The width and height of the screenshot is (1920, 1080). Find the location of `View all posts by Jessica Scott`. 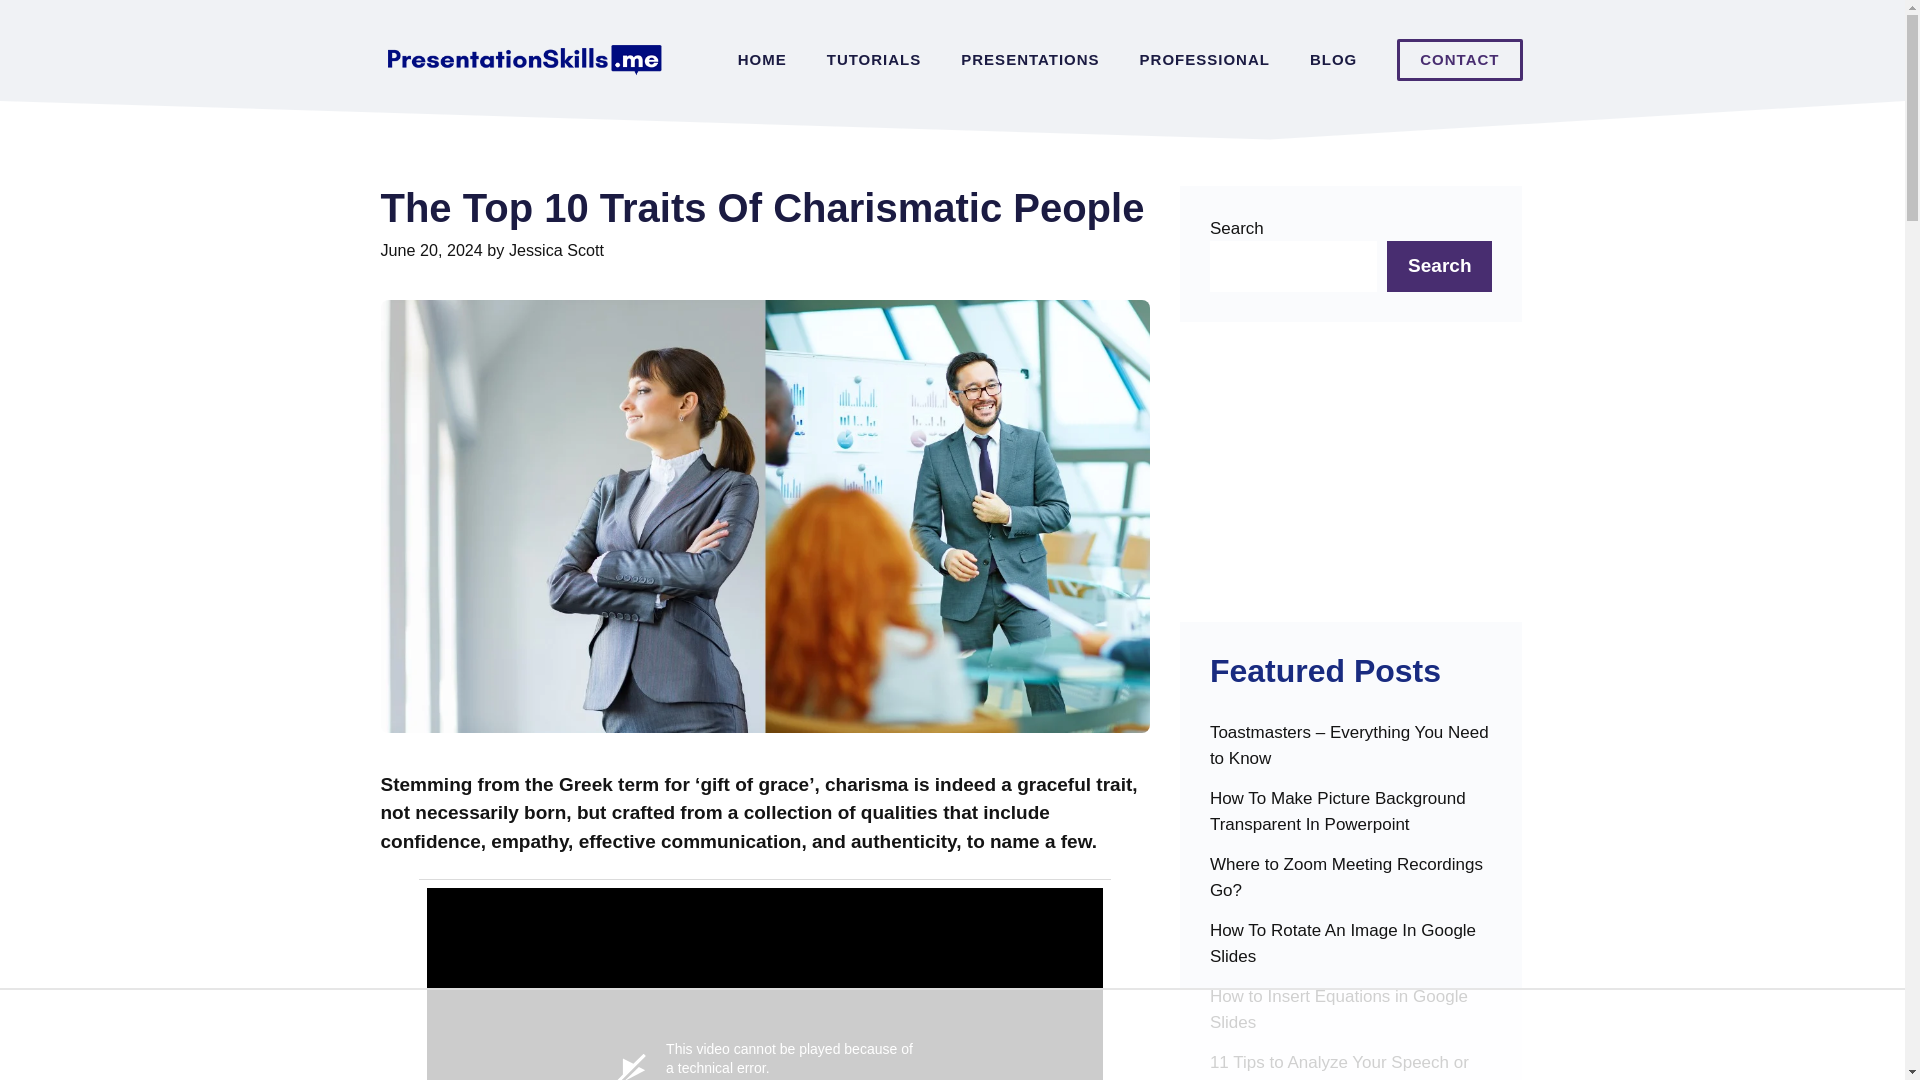

View all posts by Jessica Scott is located at coordinates (556, 250).